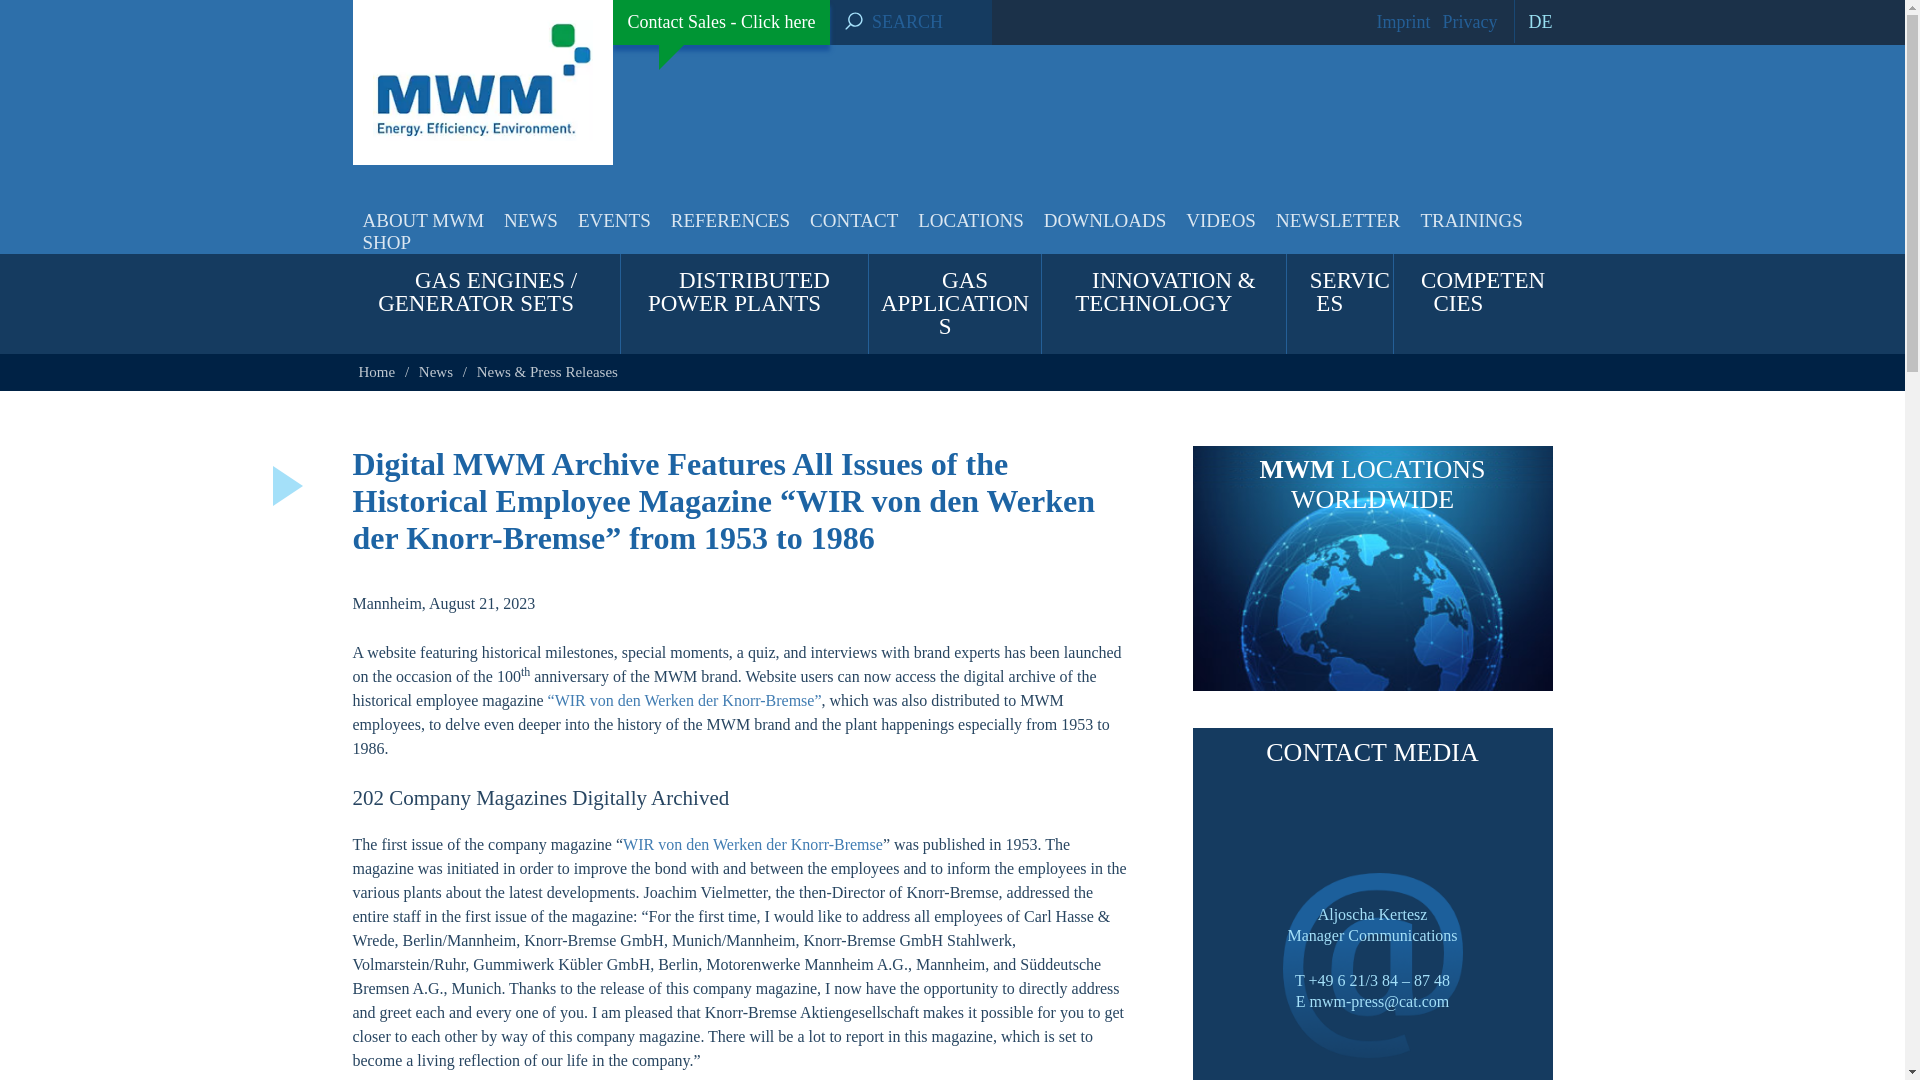 The height and width of the screenshot is (1080, 1920). What do you see at coordinates (530, 220) in the screenshot?
I see `News` at bounding box center [530, 220].